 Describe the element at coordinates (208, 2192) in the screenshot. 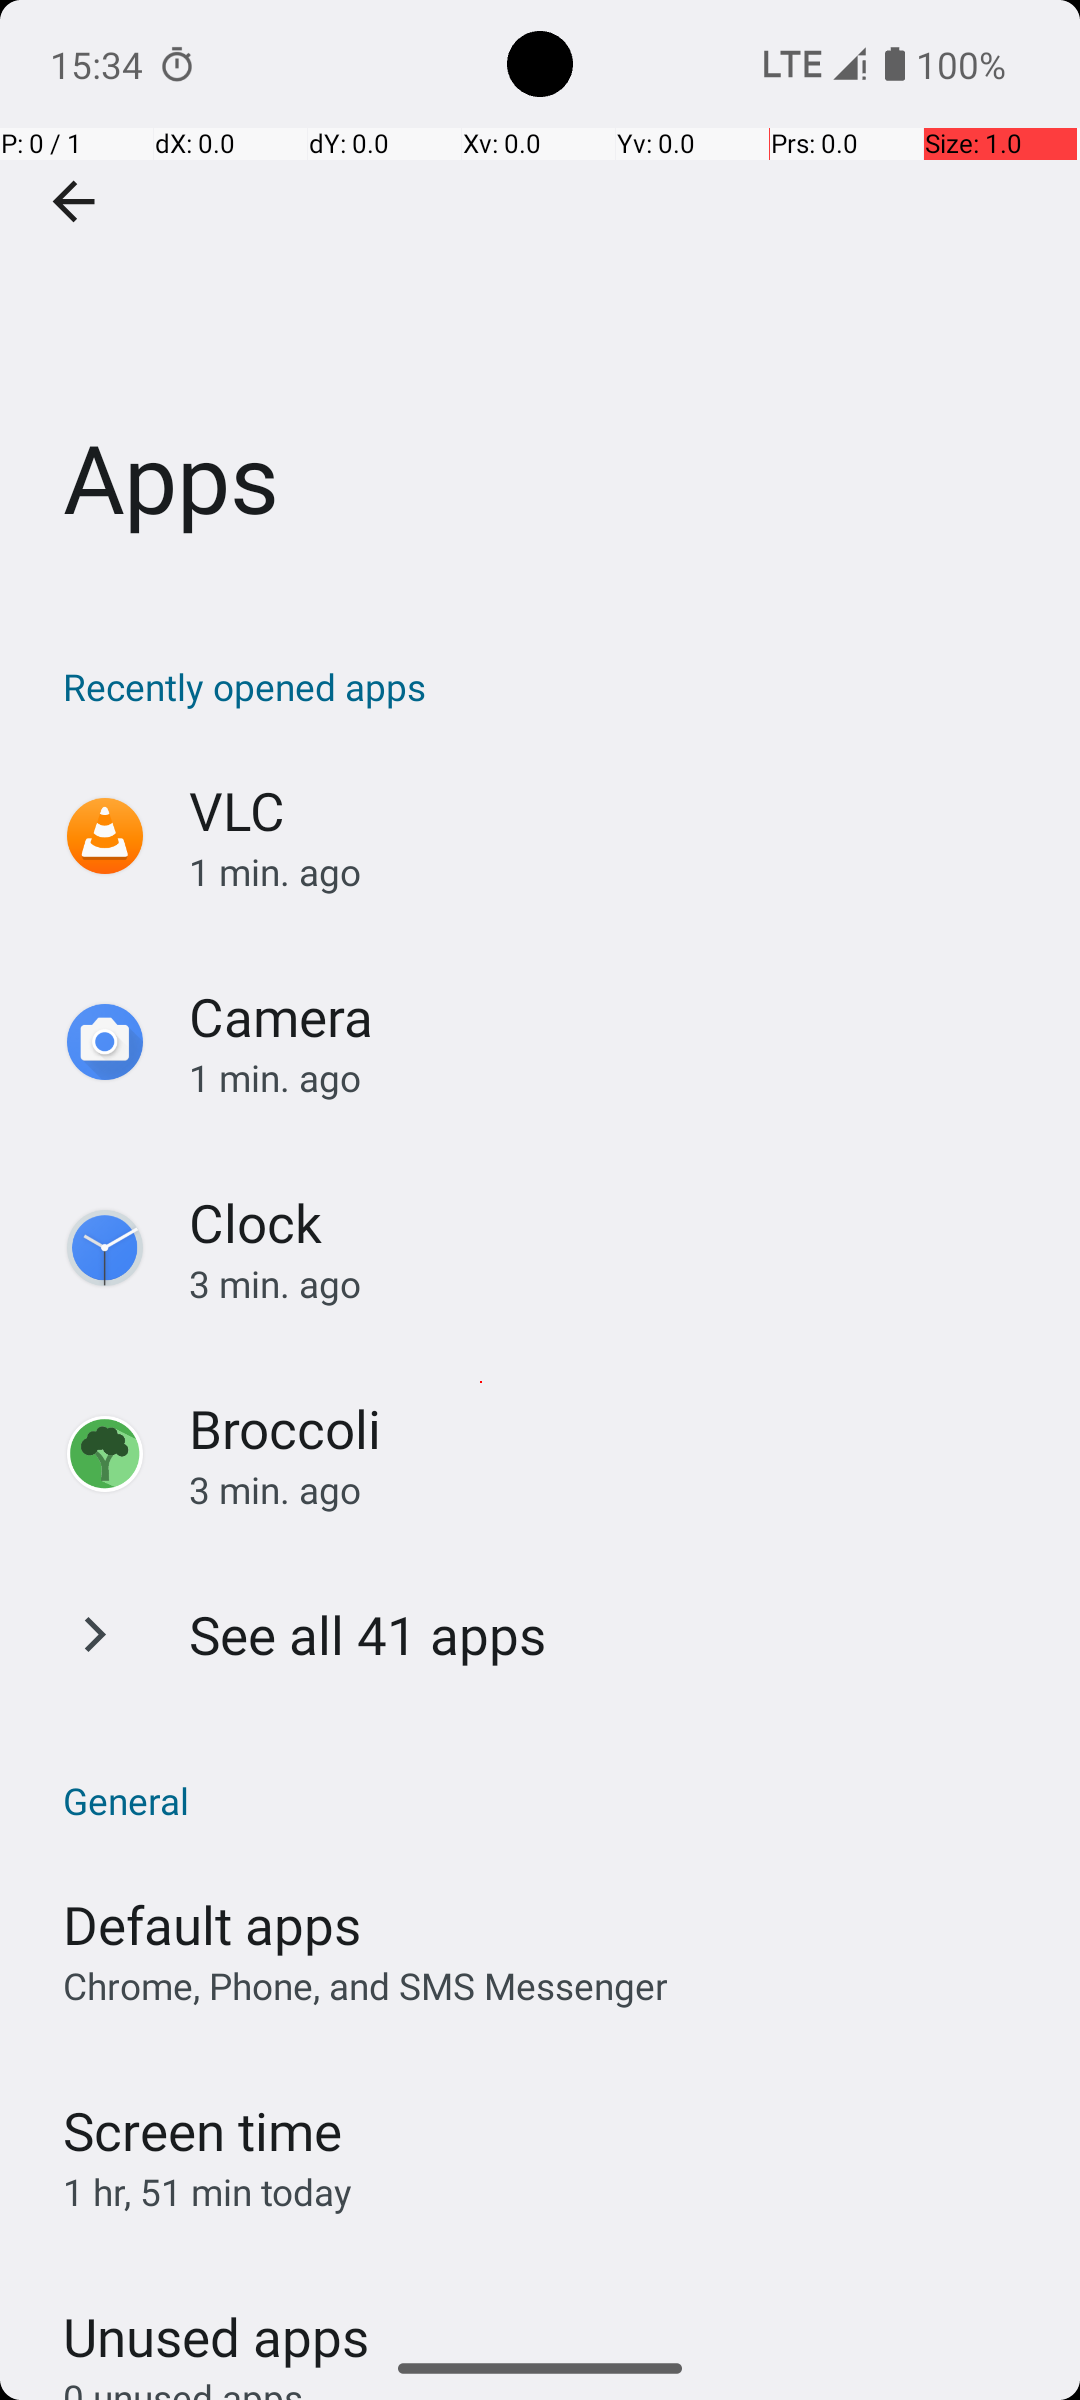

I see `1 hr, 51 min today` at that location.